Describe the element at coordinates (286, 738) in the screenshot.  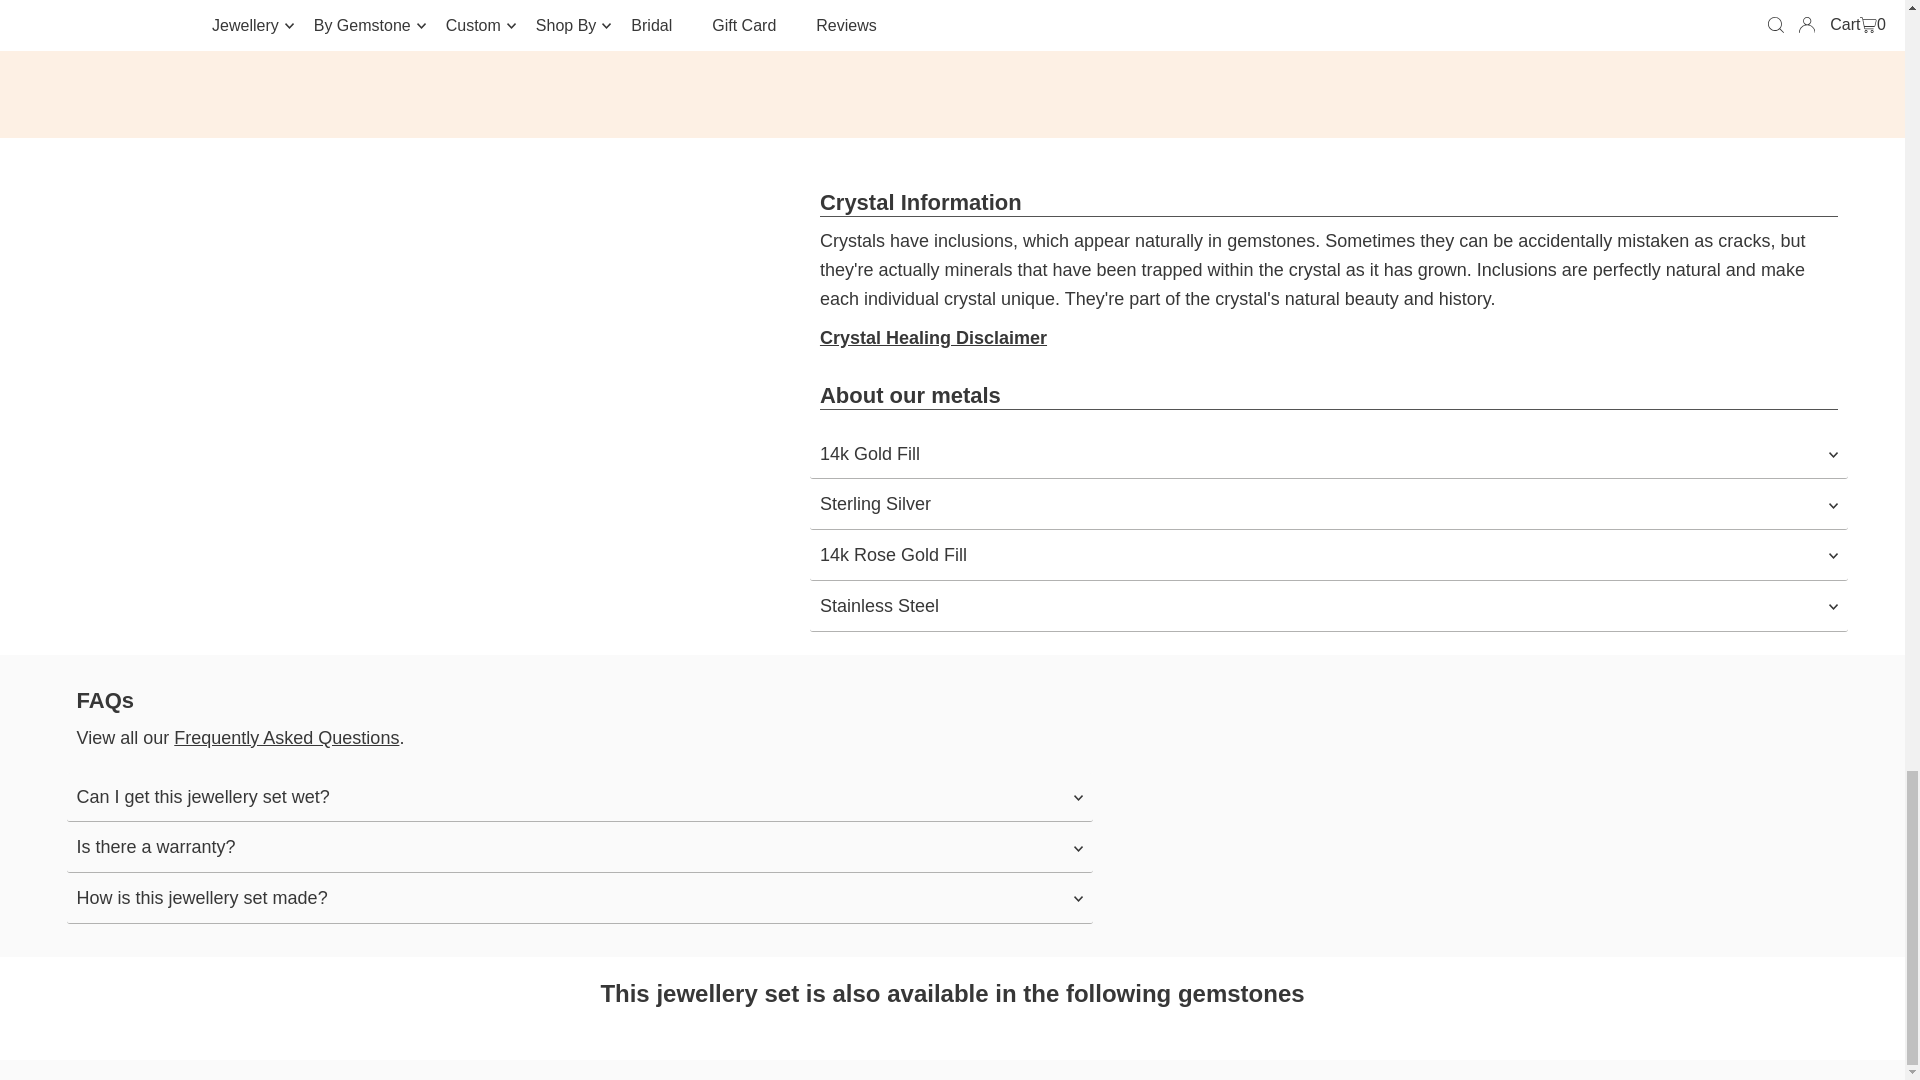
I see `FAQ` at that location.